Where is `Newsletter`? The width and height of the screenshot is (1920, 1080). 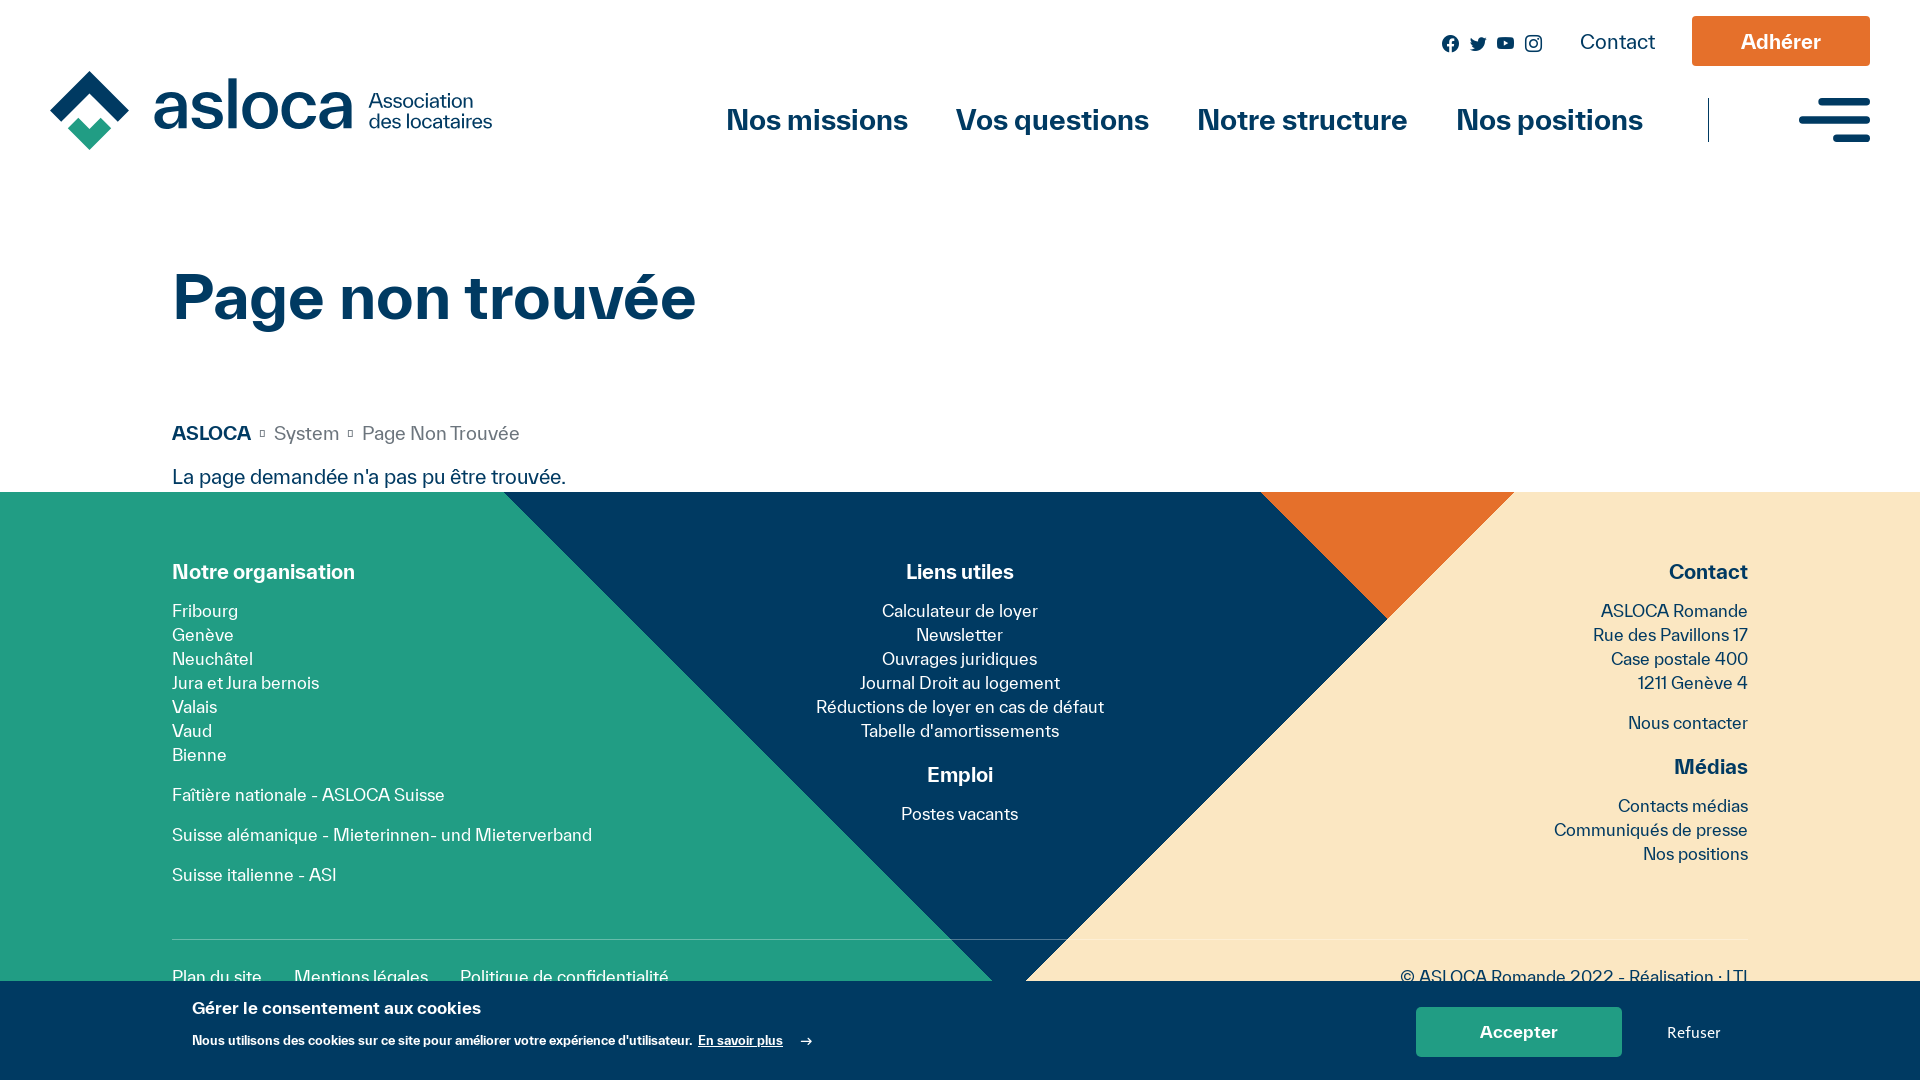 Newsletter is located at coordinates (960, 635).